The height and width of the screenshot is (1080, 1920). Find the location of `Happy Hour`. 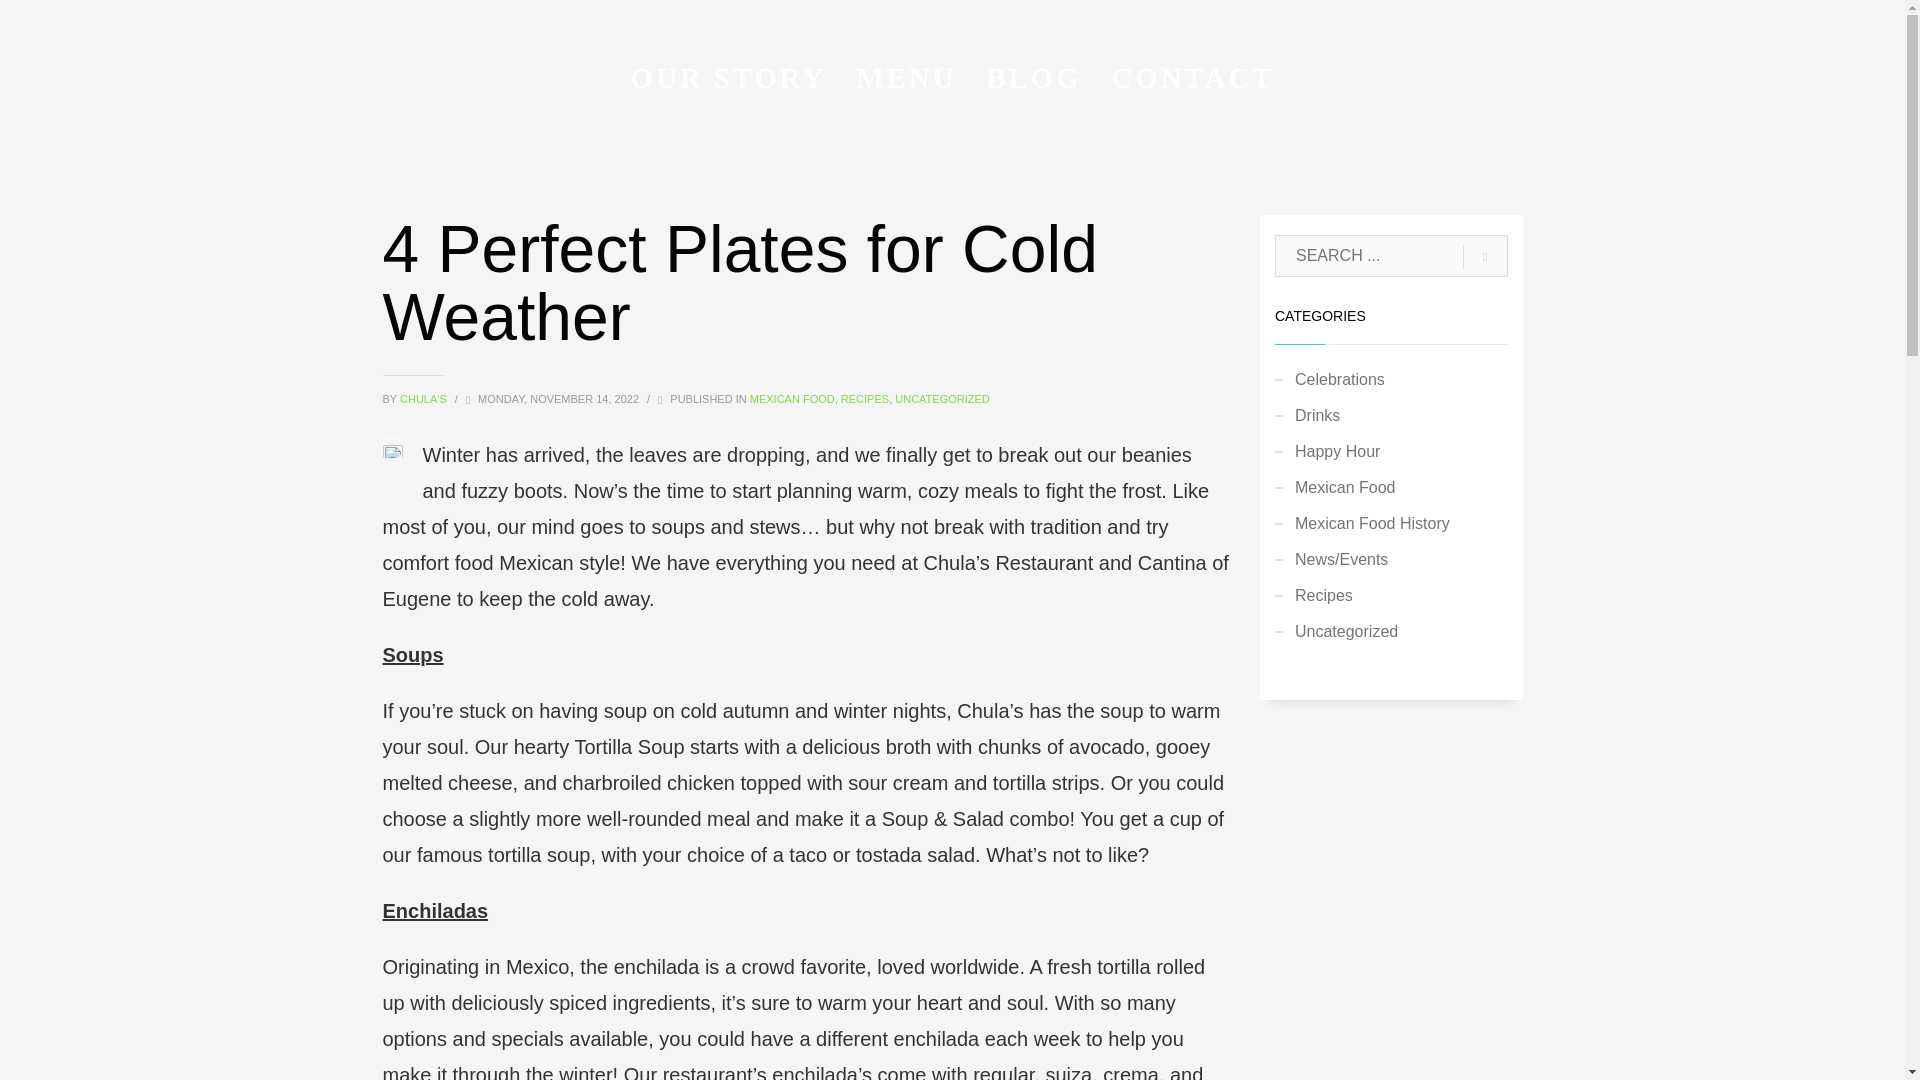

Happy Hour is located at coordinates (1390, 452).